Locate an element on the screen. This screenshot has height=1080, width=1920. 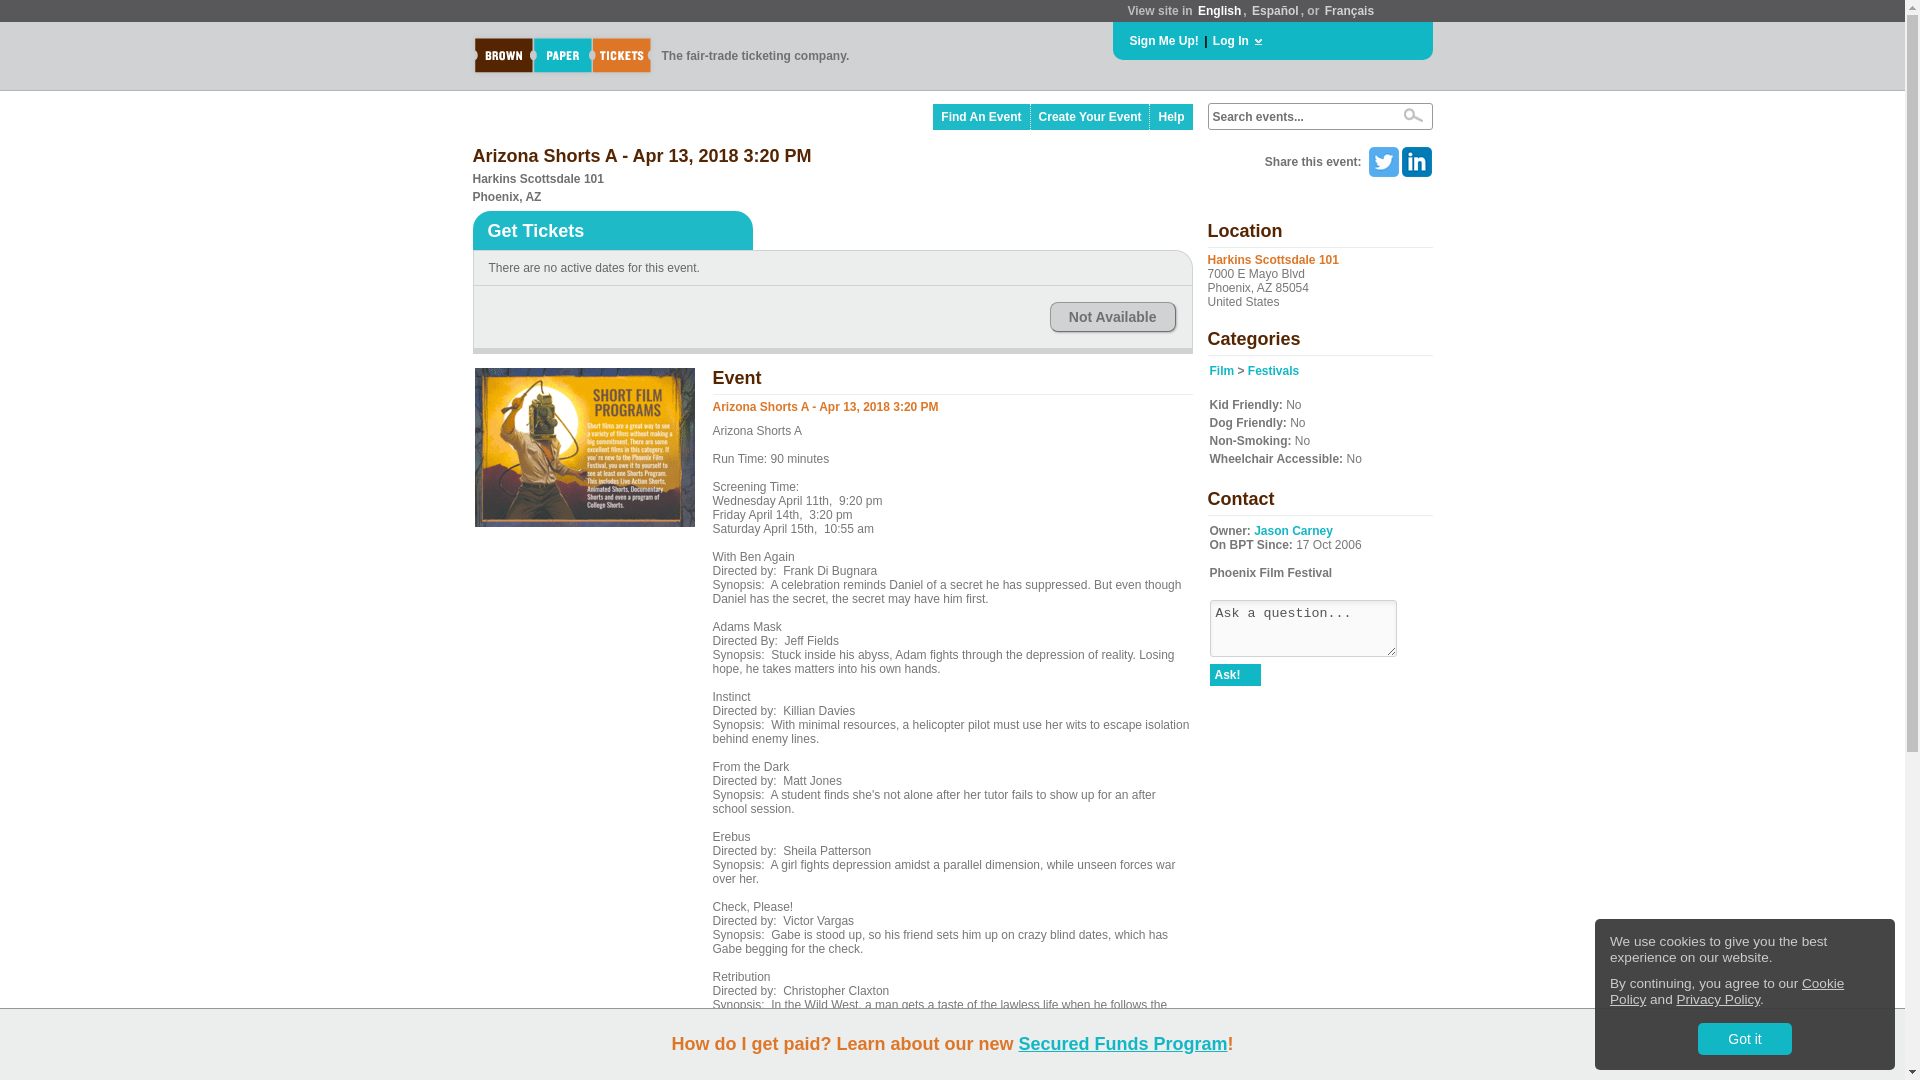
Submit to Twitter! is located at coordinates (1382, 162).